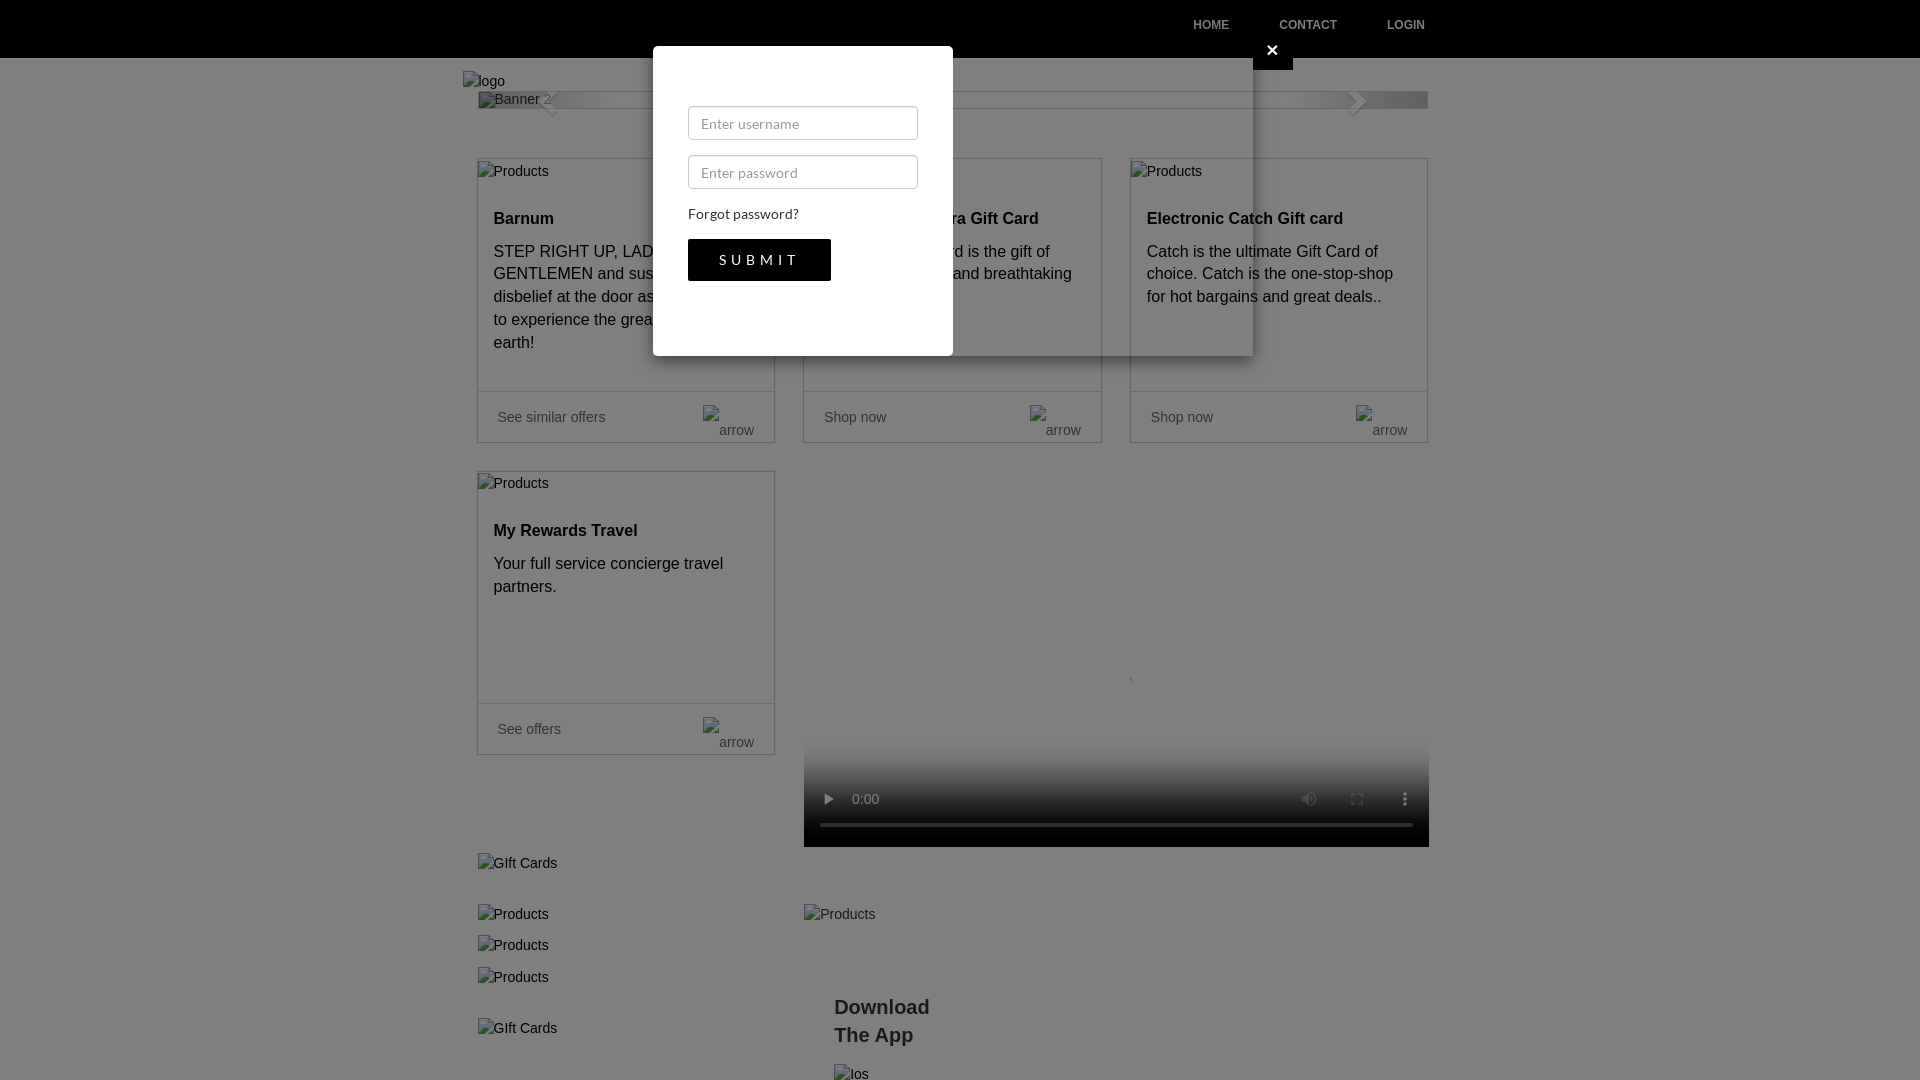 This screenshot has width=1920, height=1080. What do you see at coordinates (1355, 100) in the screenshot?
I see `Next` at bounding box center [1355, 100].